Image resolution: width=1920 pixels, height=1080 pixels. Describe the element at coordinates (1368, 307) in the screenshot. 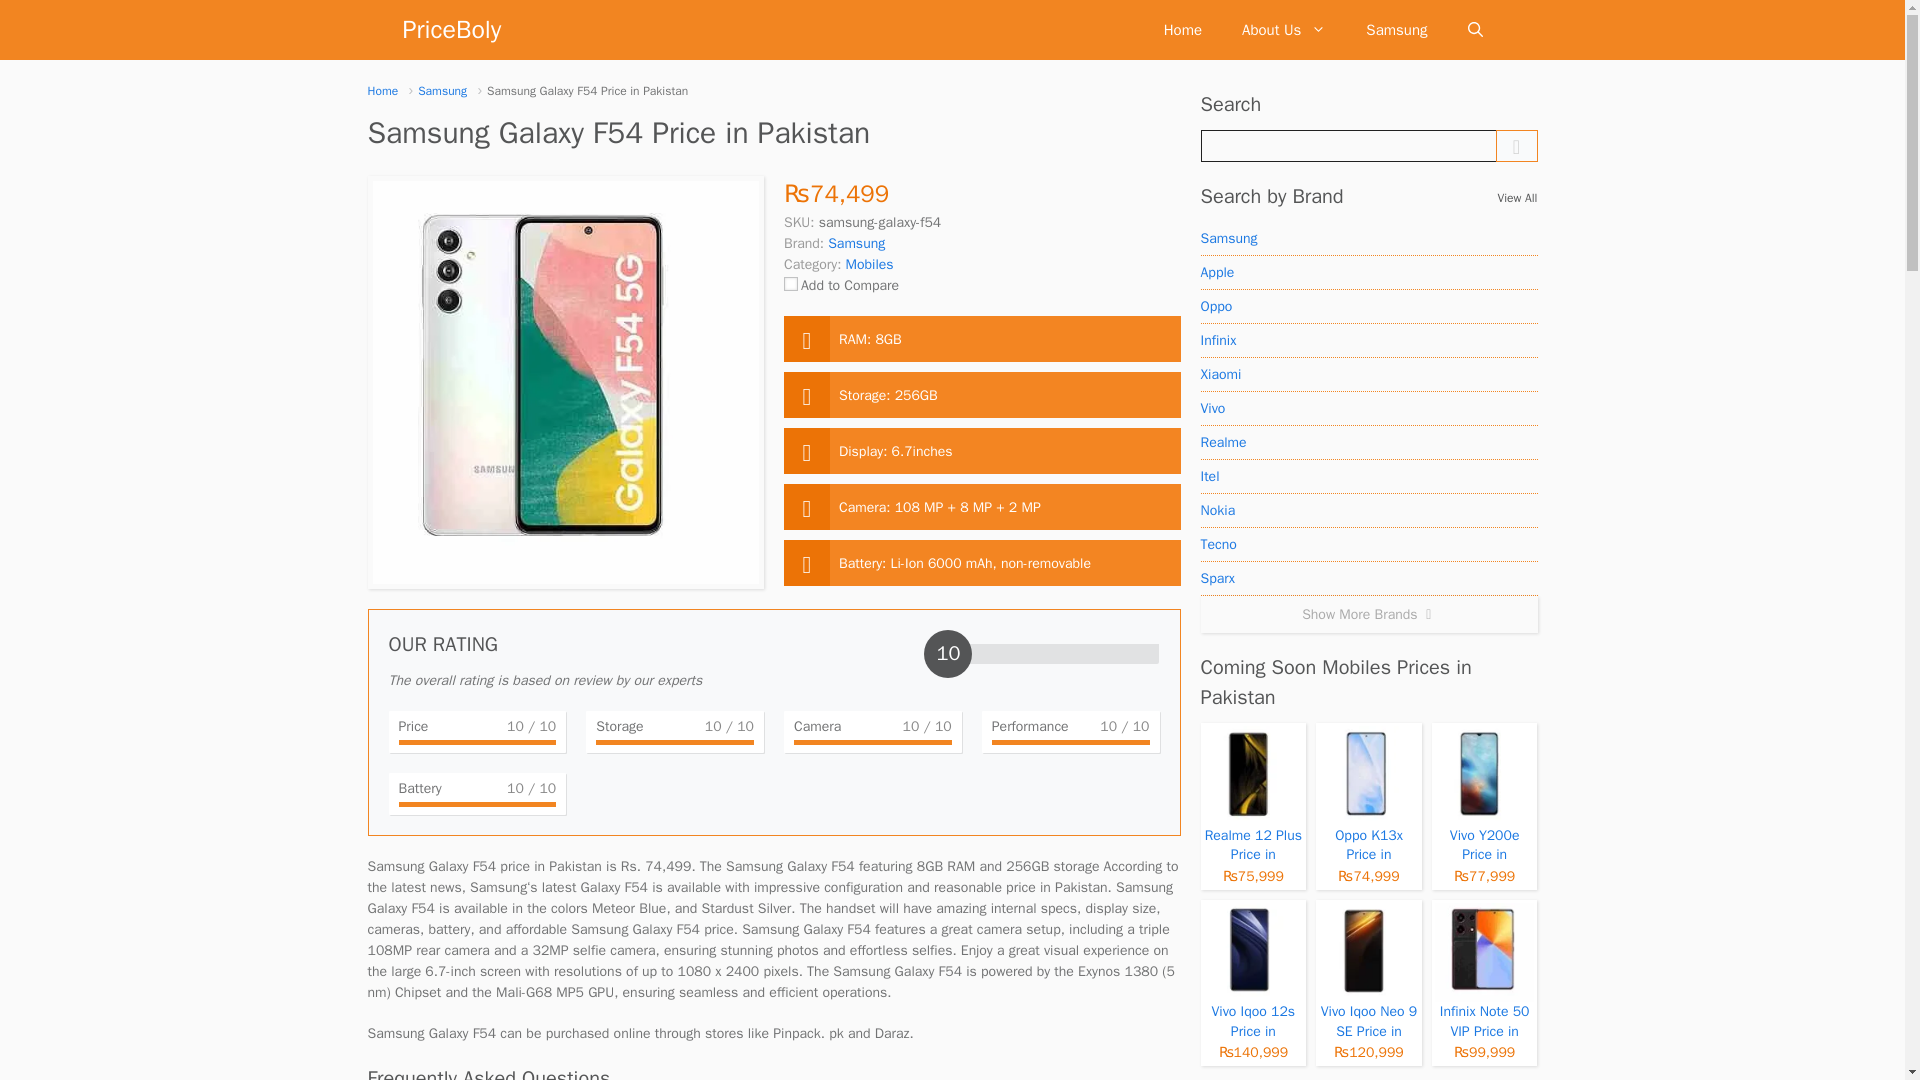

I see `Oppo` at that location.